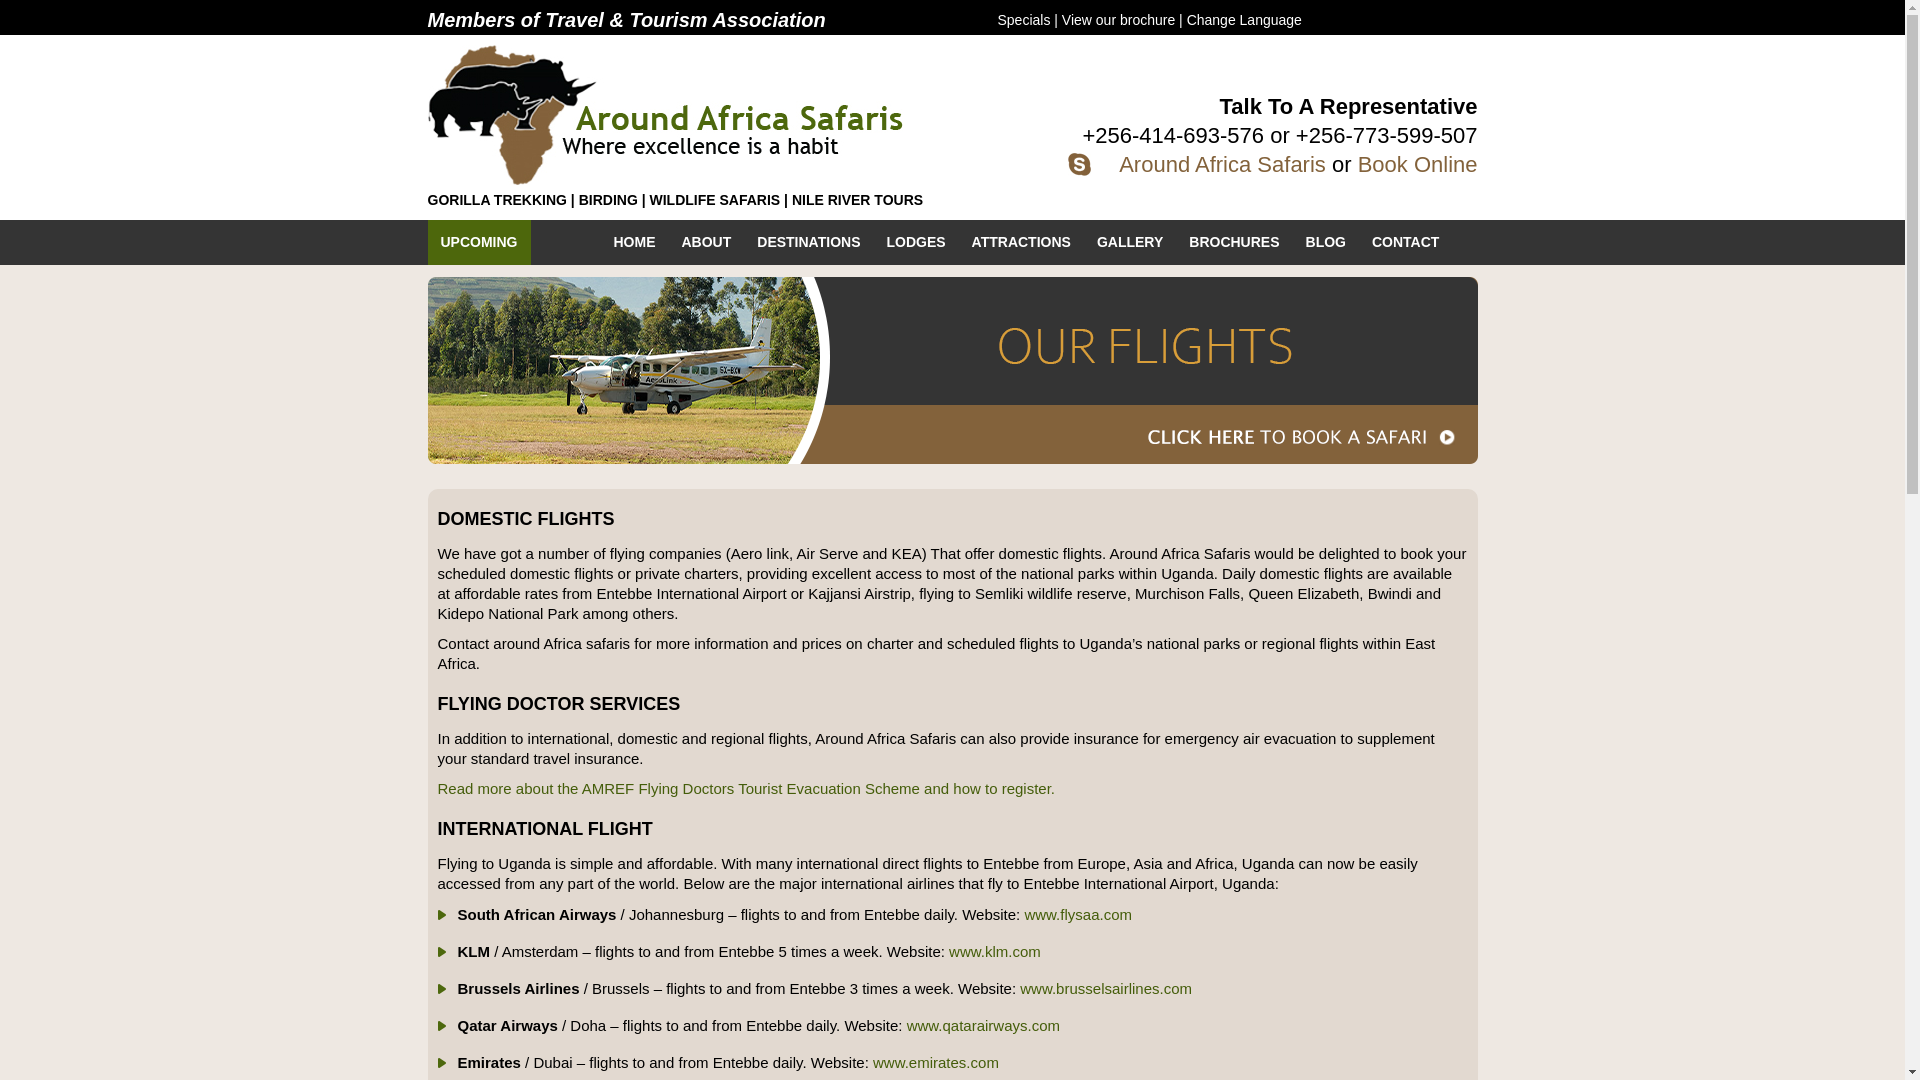 The height and width of the screenshot is (1080, 1920). I want to click on Specials, so click(1024, 20).